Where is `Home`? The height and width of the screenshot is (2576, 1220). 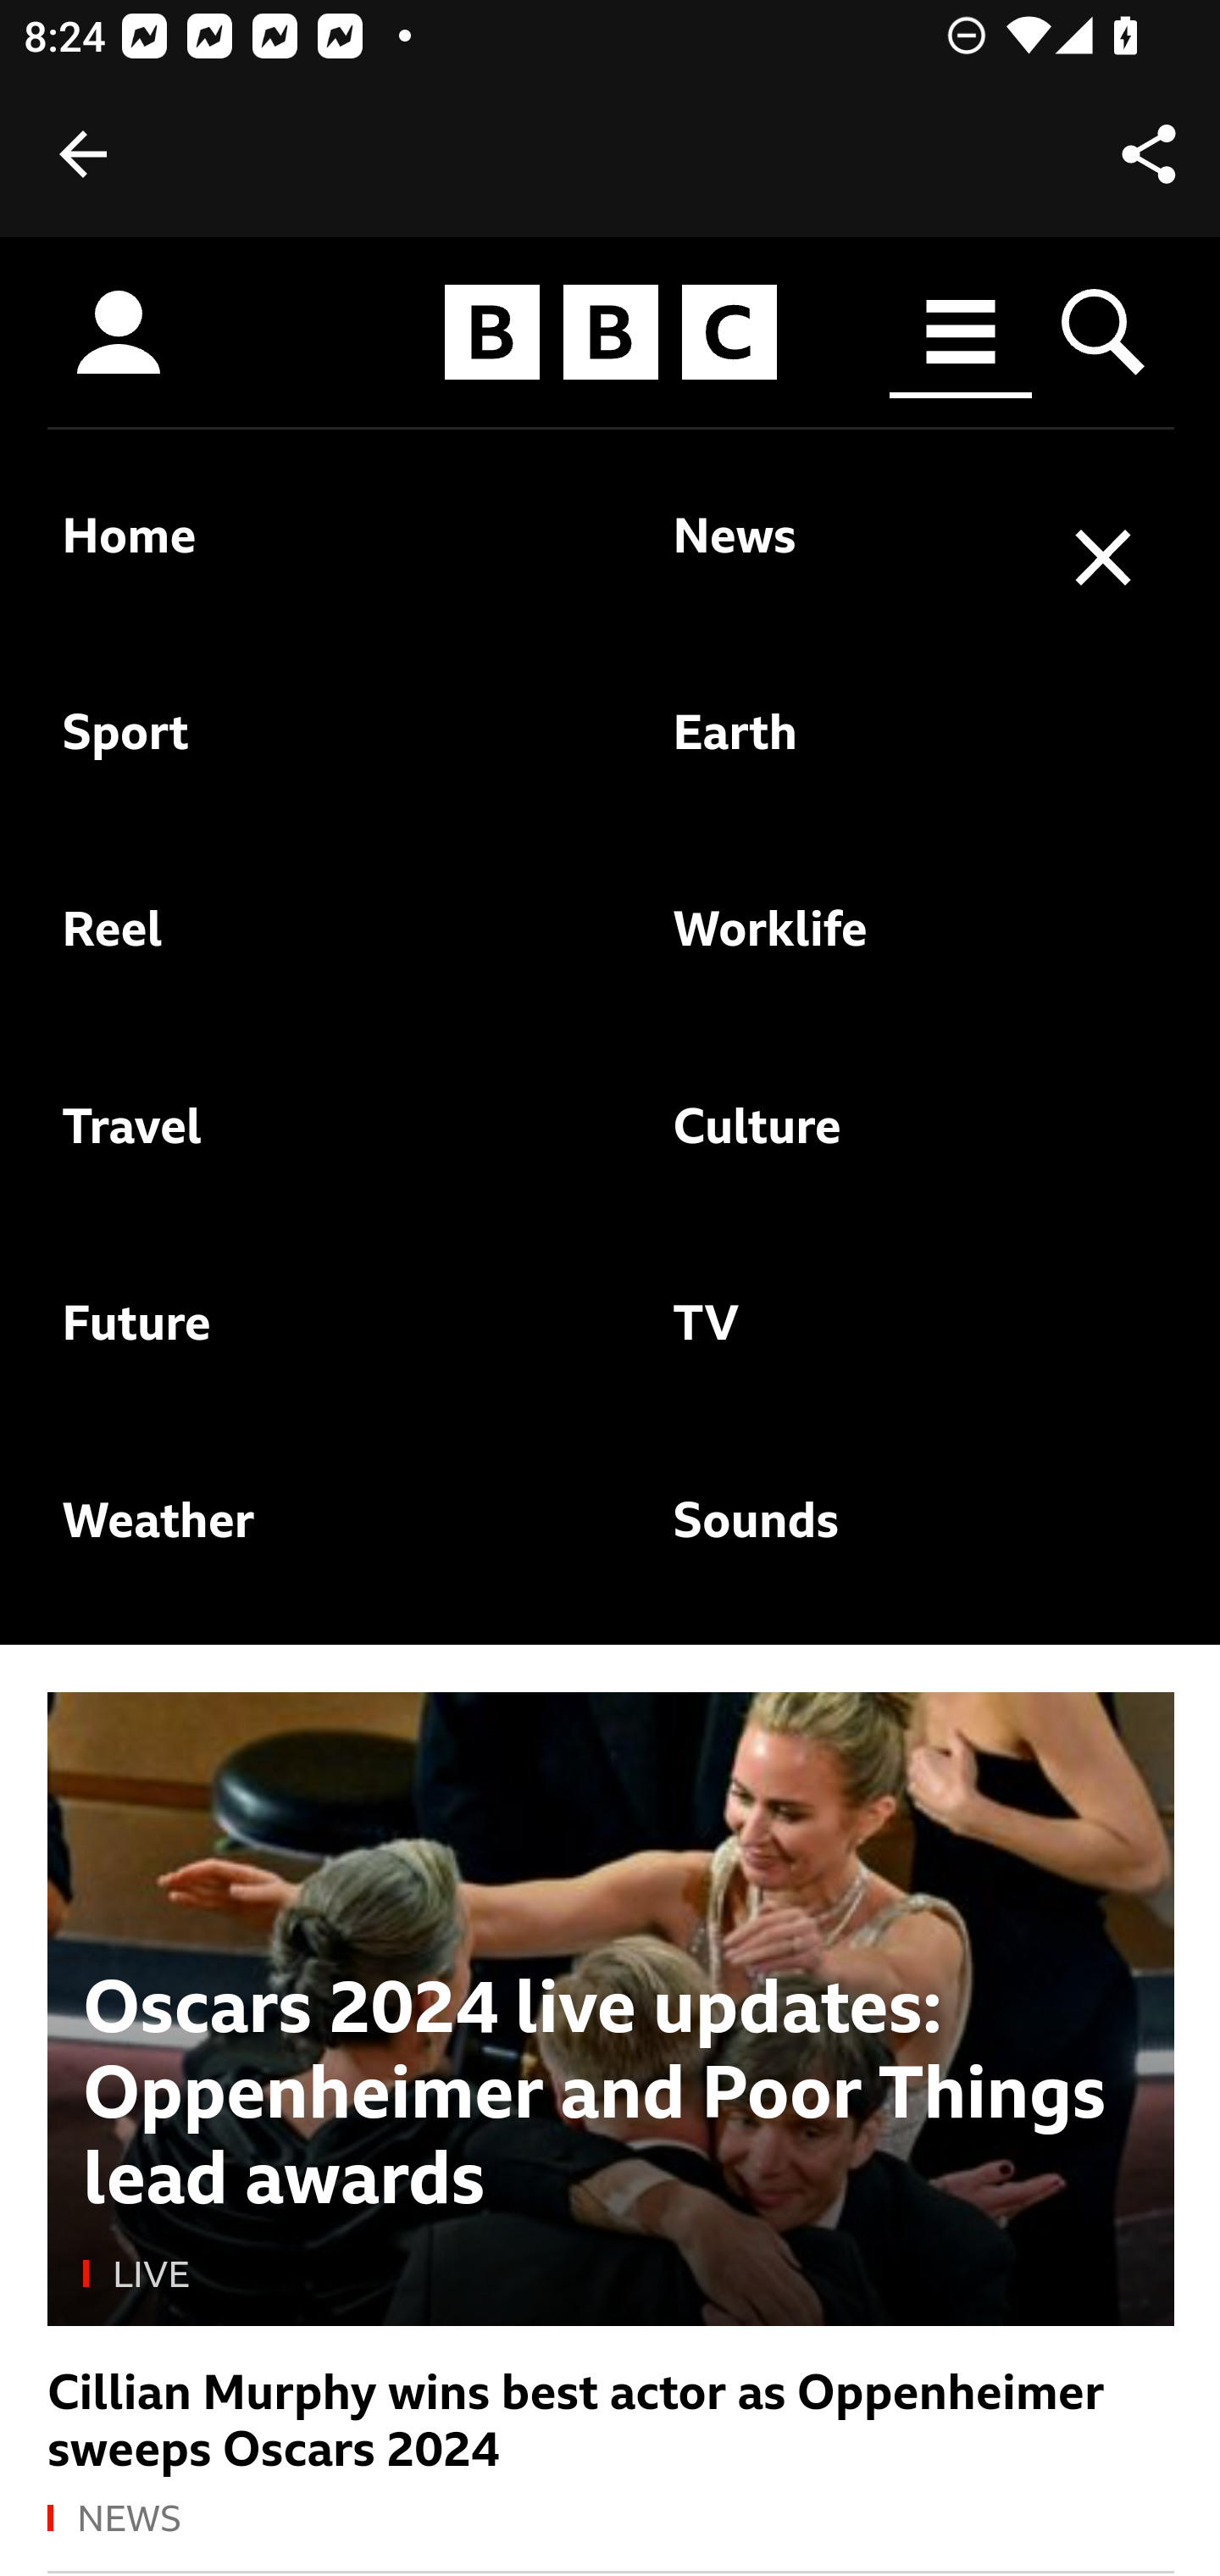 Home is located at coordinates (295, 554).